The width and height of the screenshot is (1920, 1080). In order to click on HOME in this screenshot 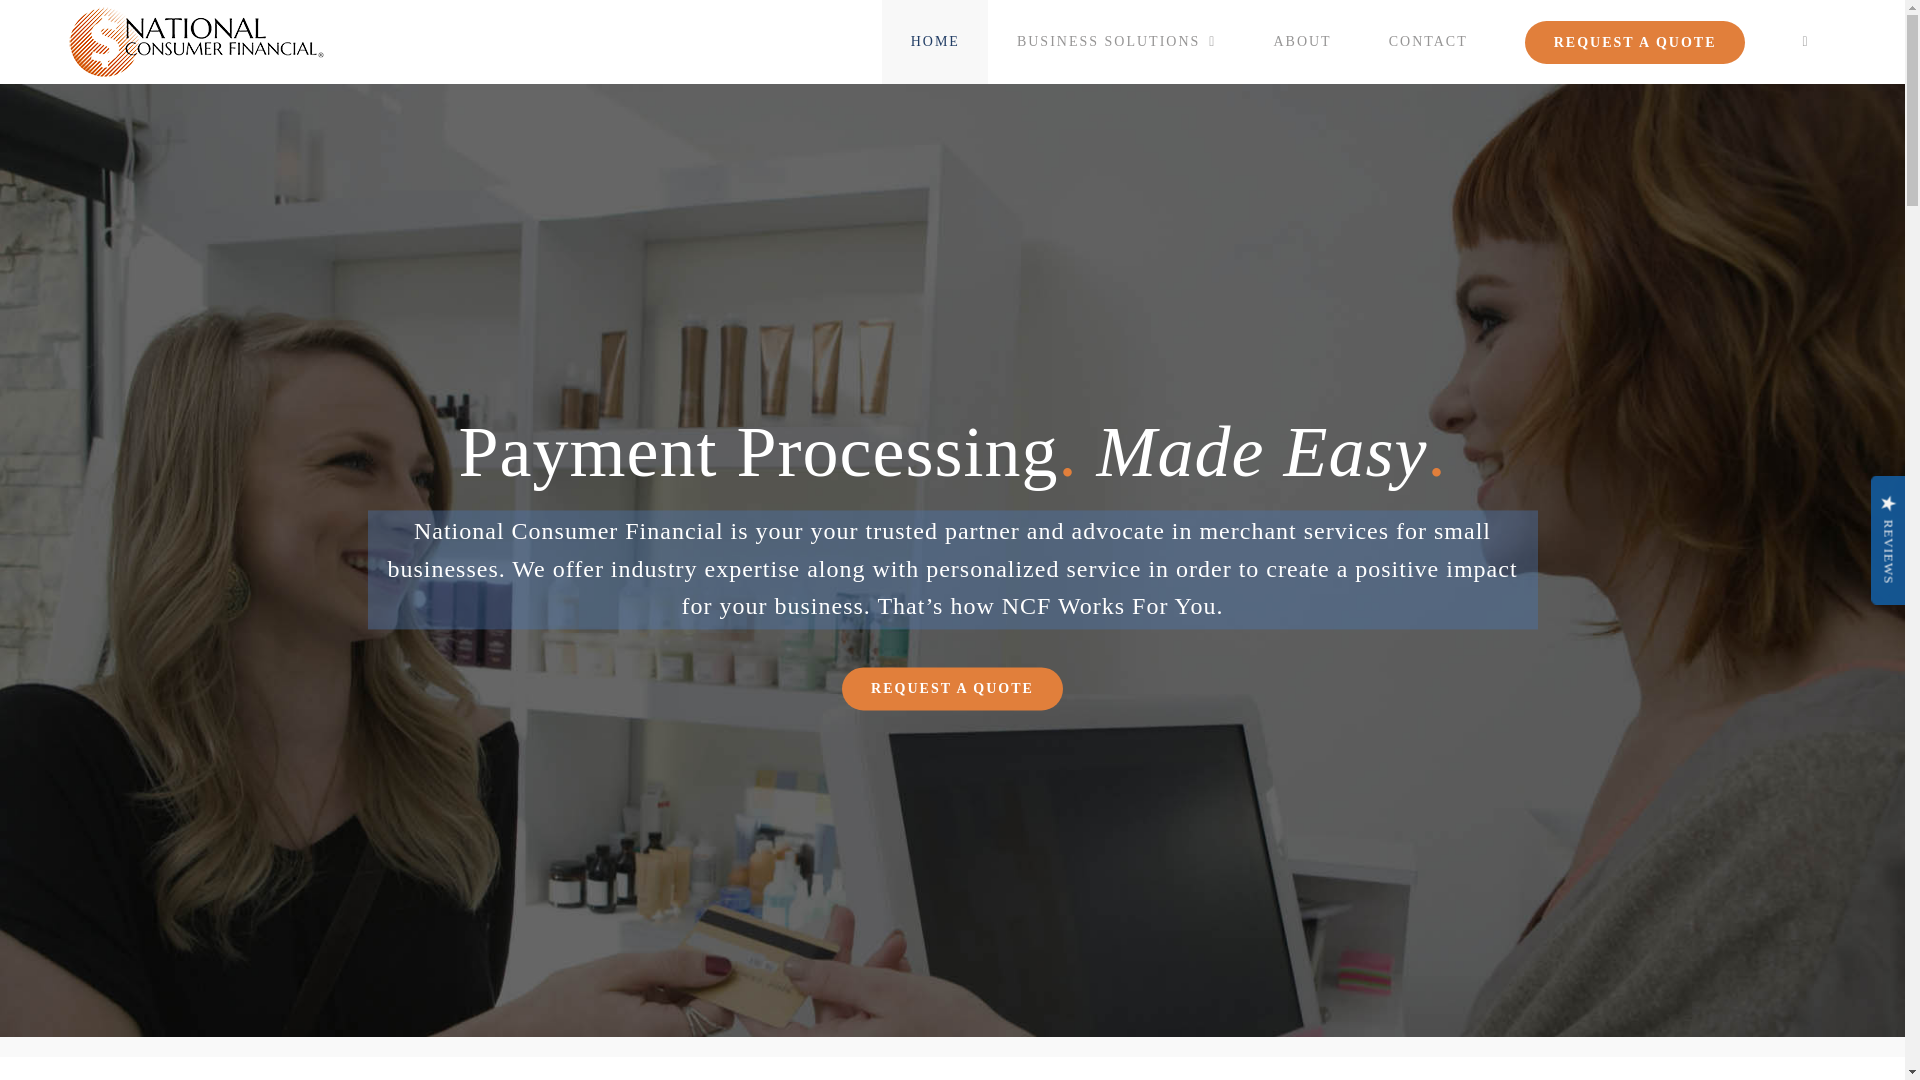, I will do `click(934, 42)`.